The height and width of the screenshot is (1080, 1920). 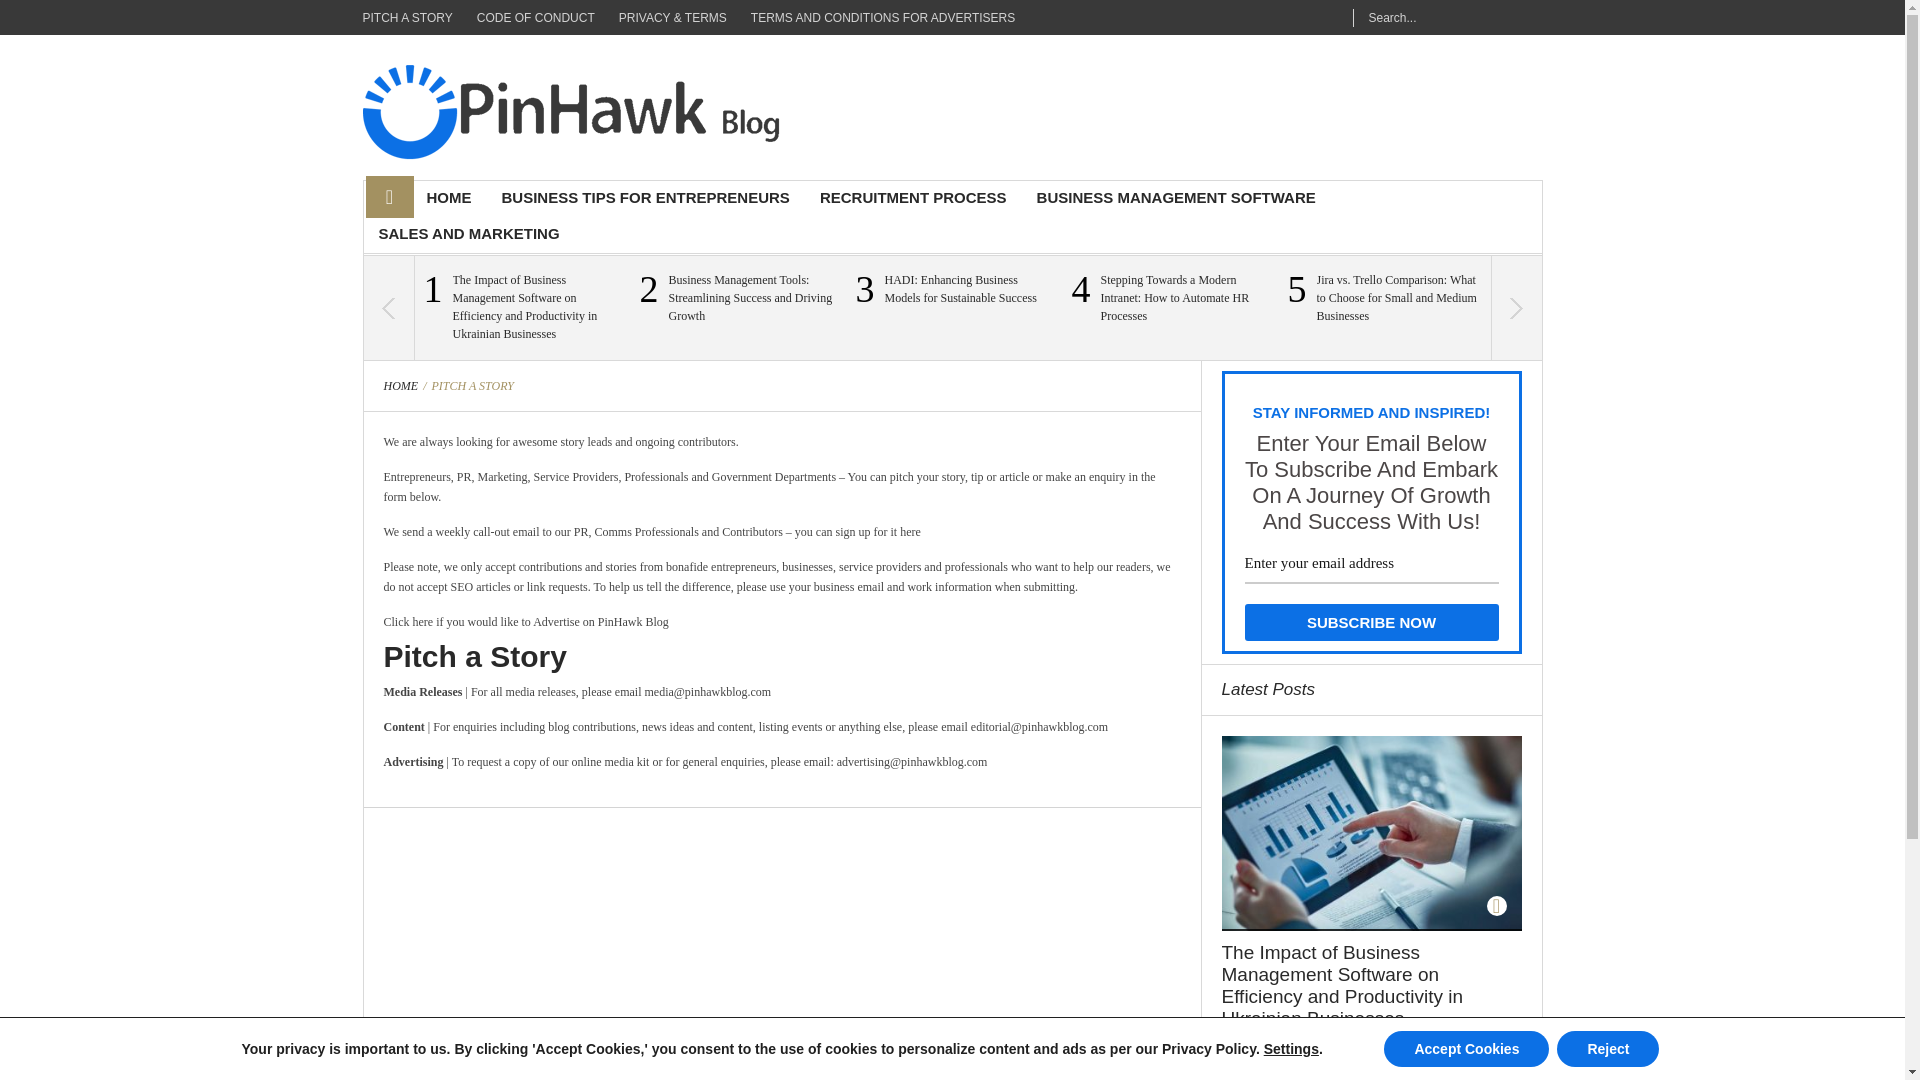 What do you see at coordinates (1370, 622) in the screenshot?
I see `Subscribe Now` at bounding box center [1370, 622].